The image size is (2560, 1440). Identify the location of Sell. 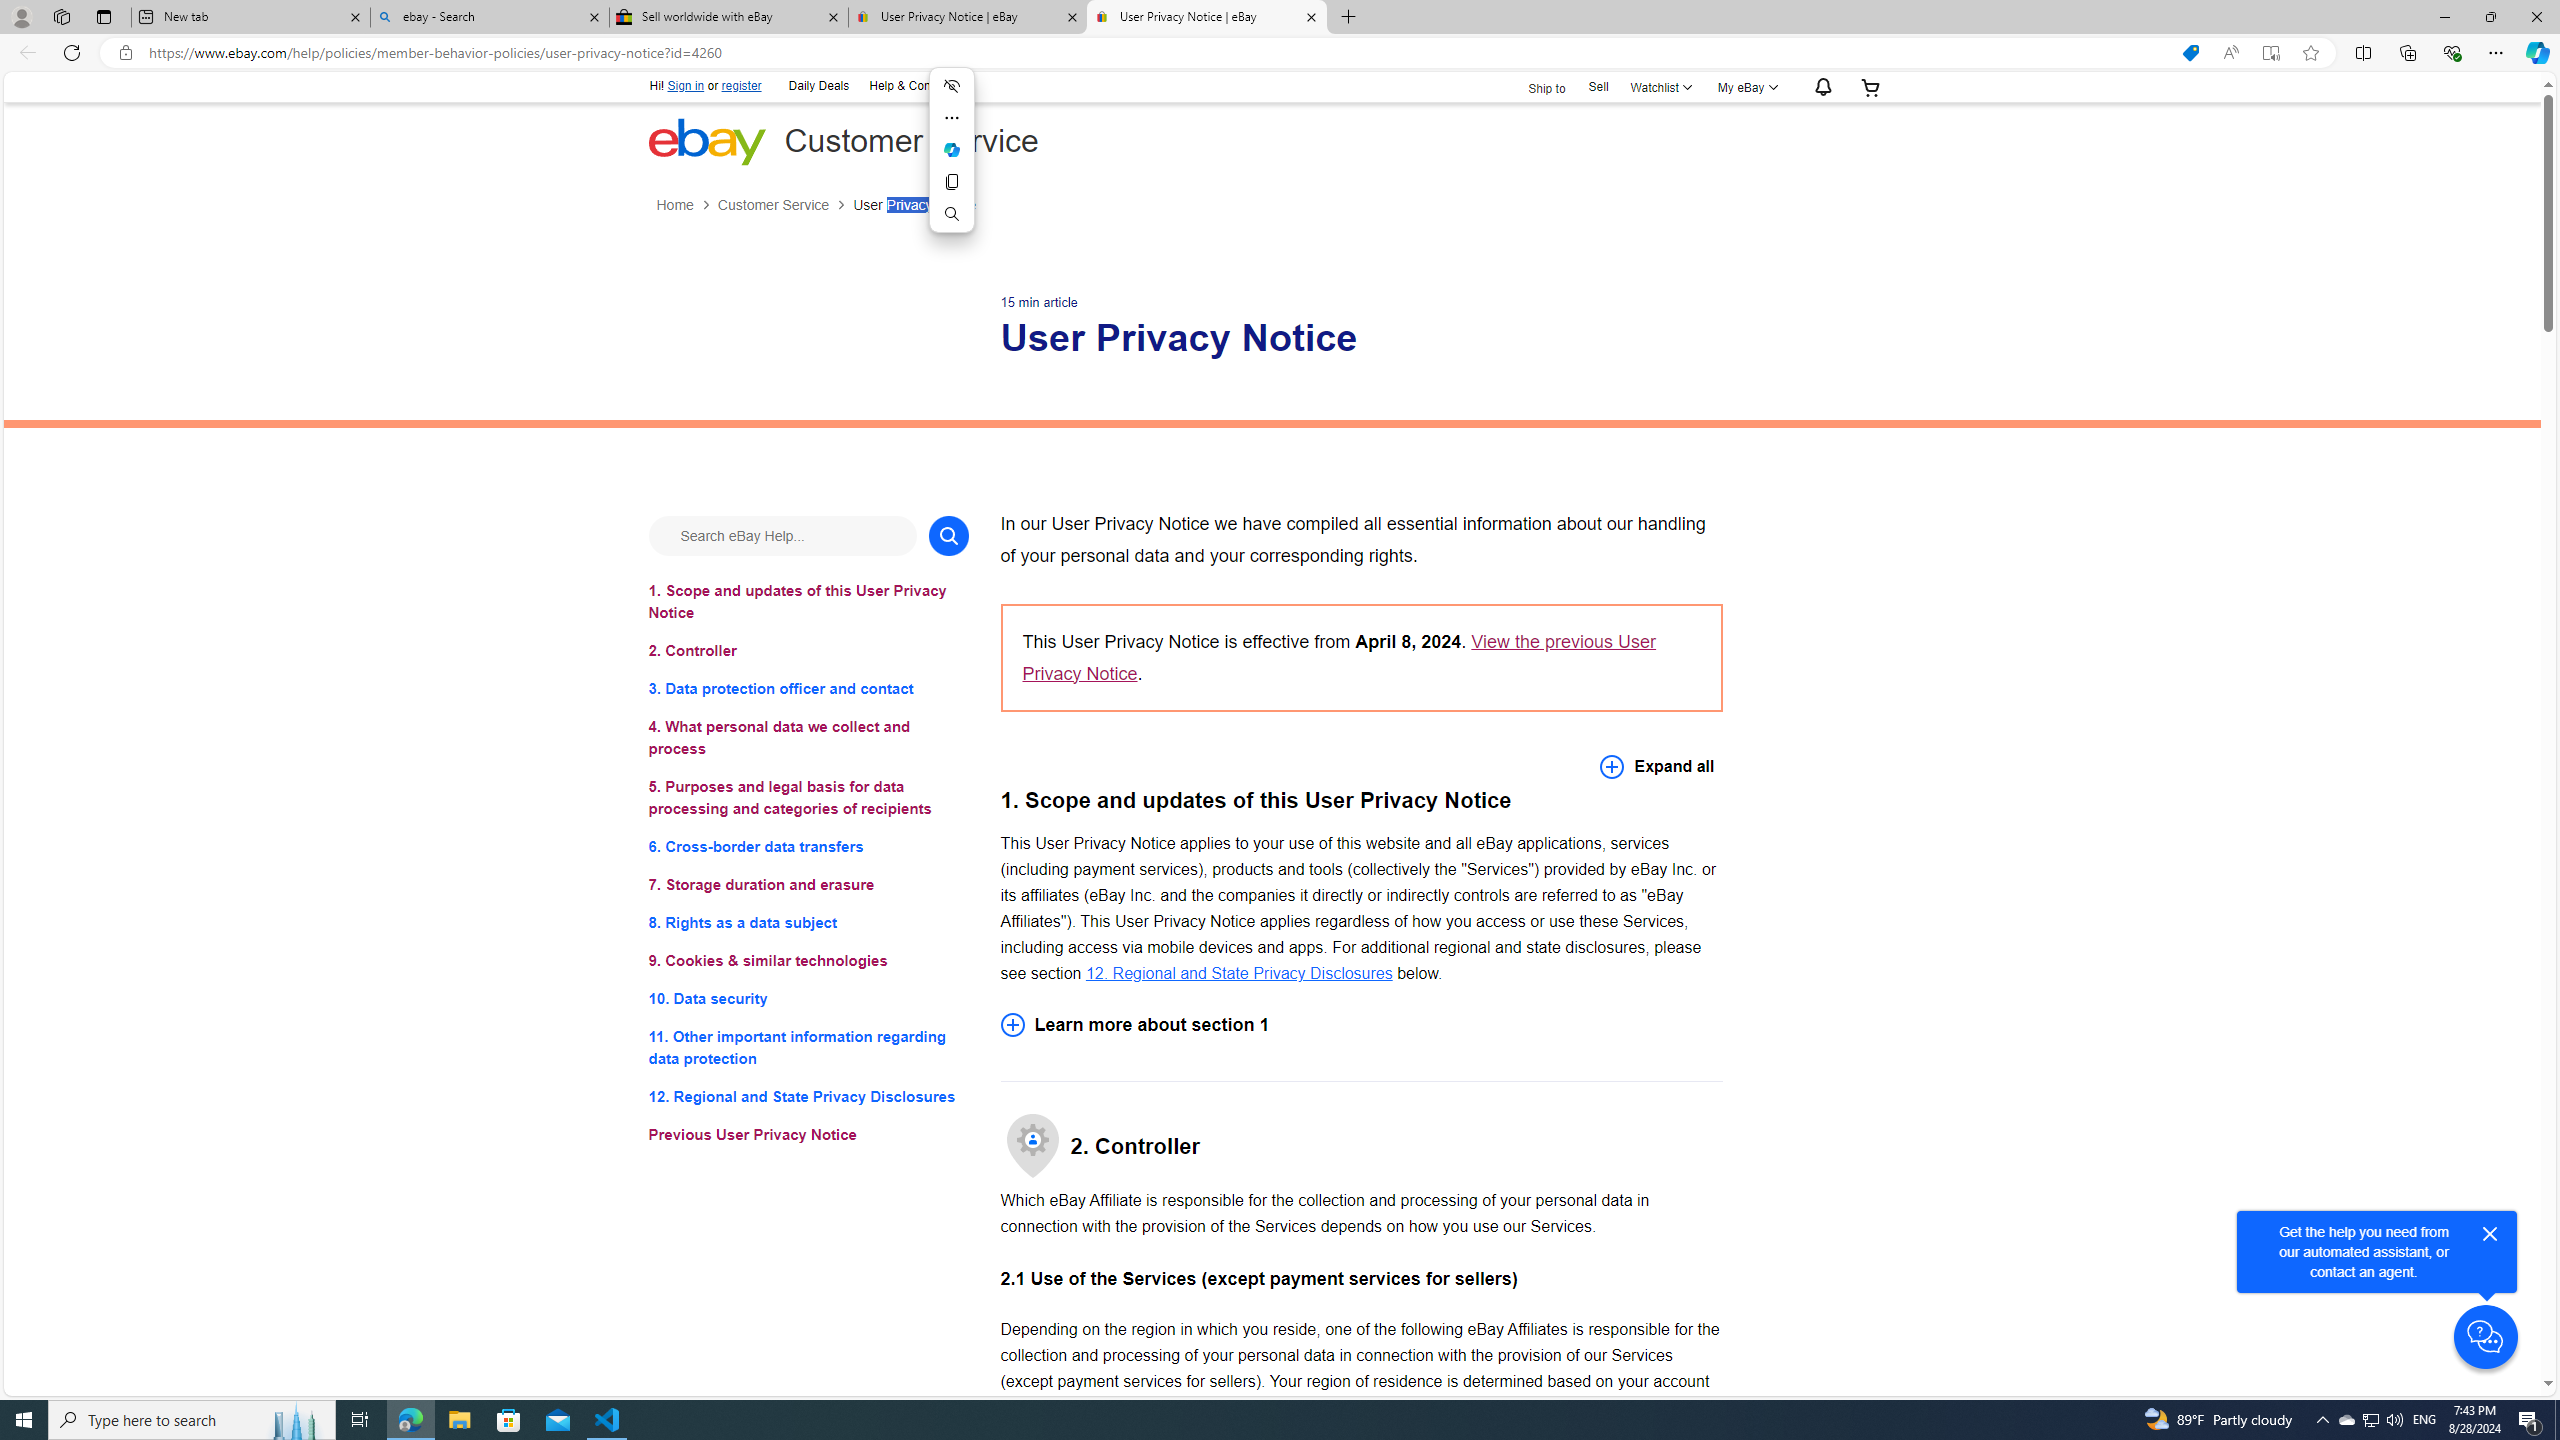
(1598, 86).